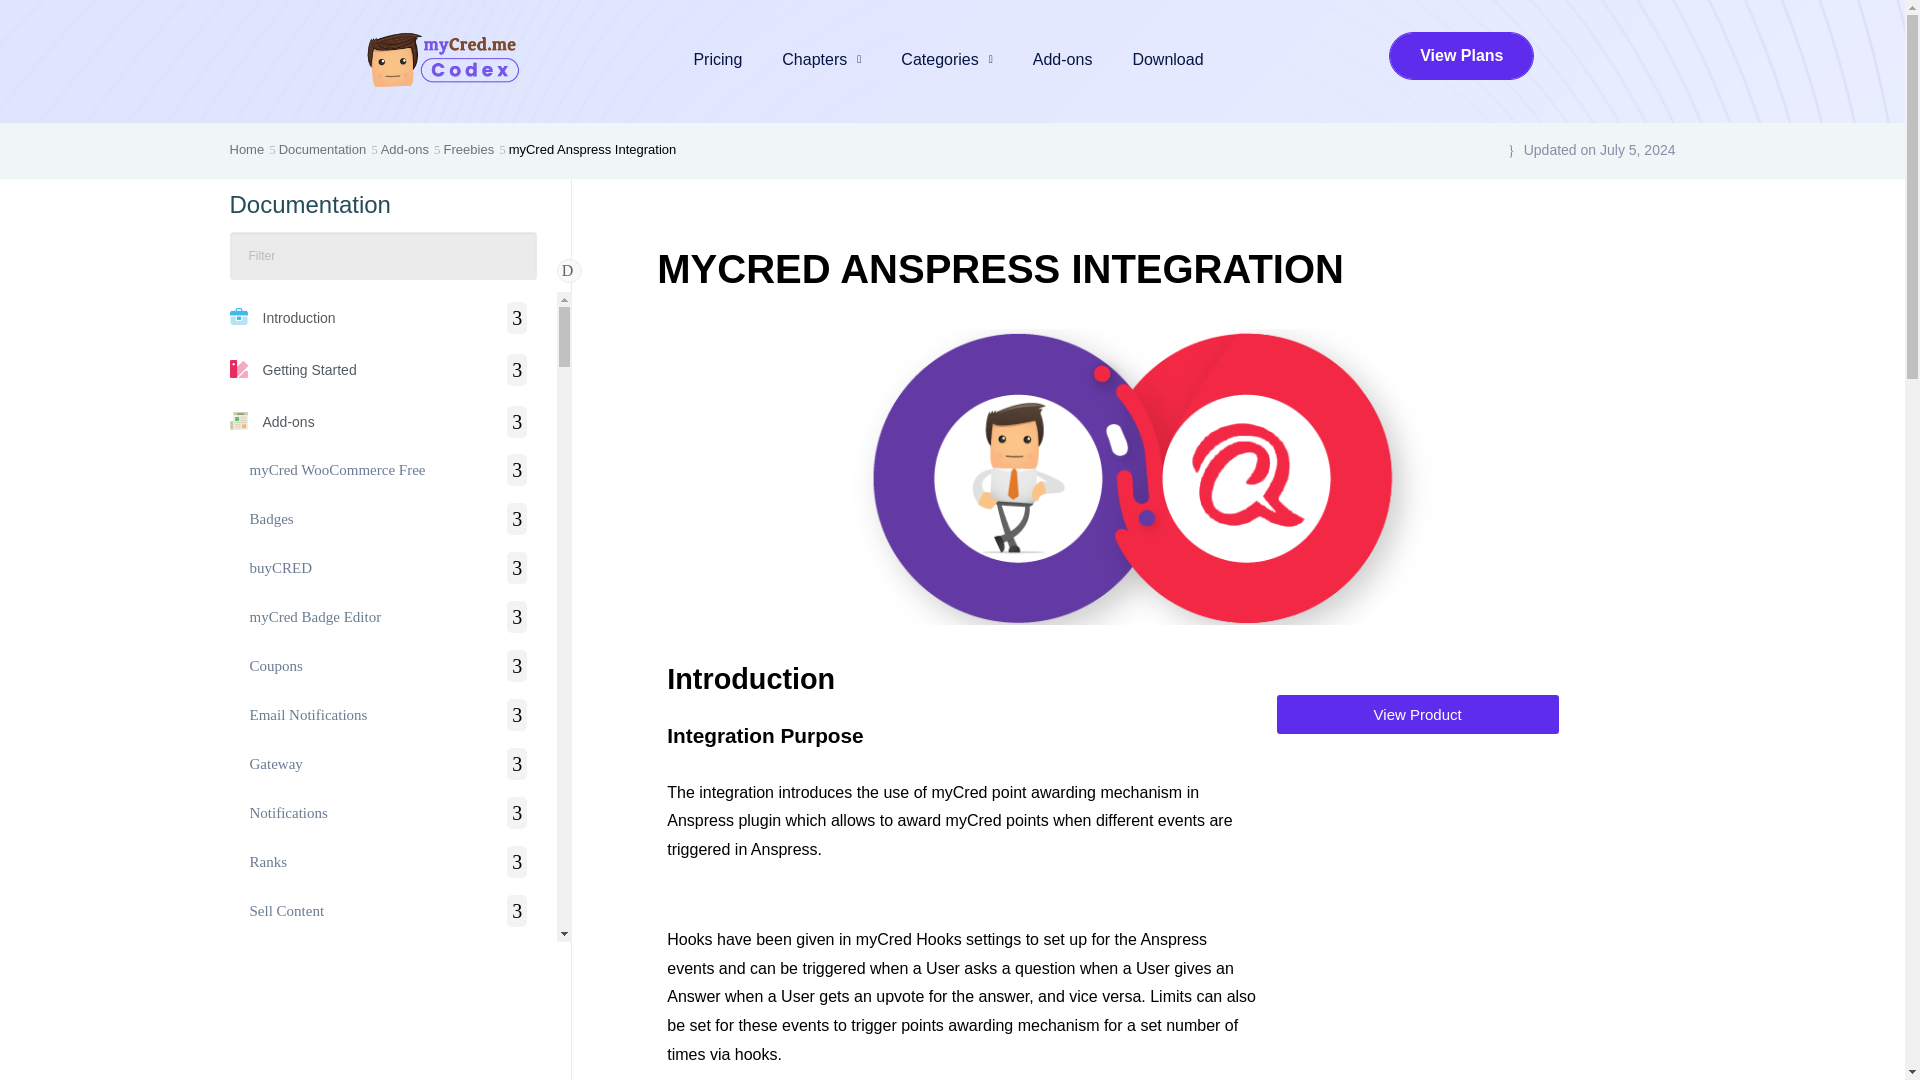  I want to click on Categories, so click(946, 60).